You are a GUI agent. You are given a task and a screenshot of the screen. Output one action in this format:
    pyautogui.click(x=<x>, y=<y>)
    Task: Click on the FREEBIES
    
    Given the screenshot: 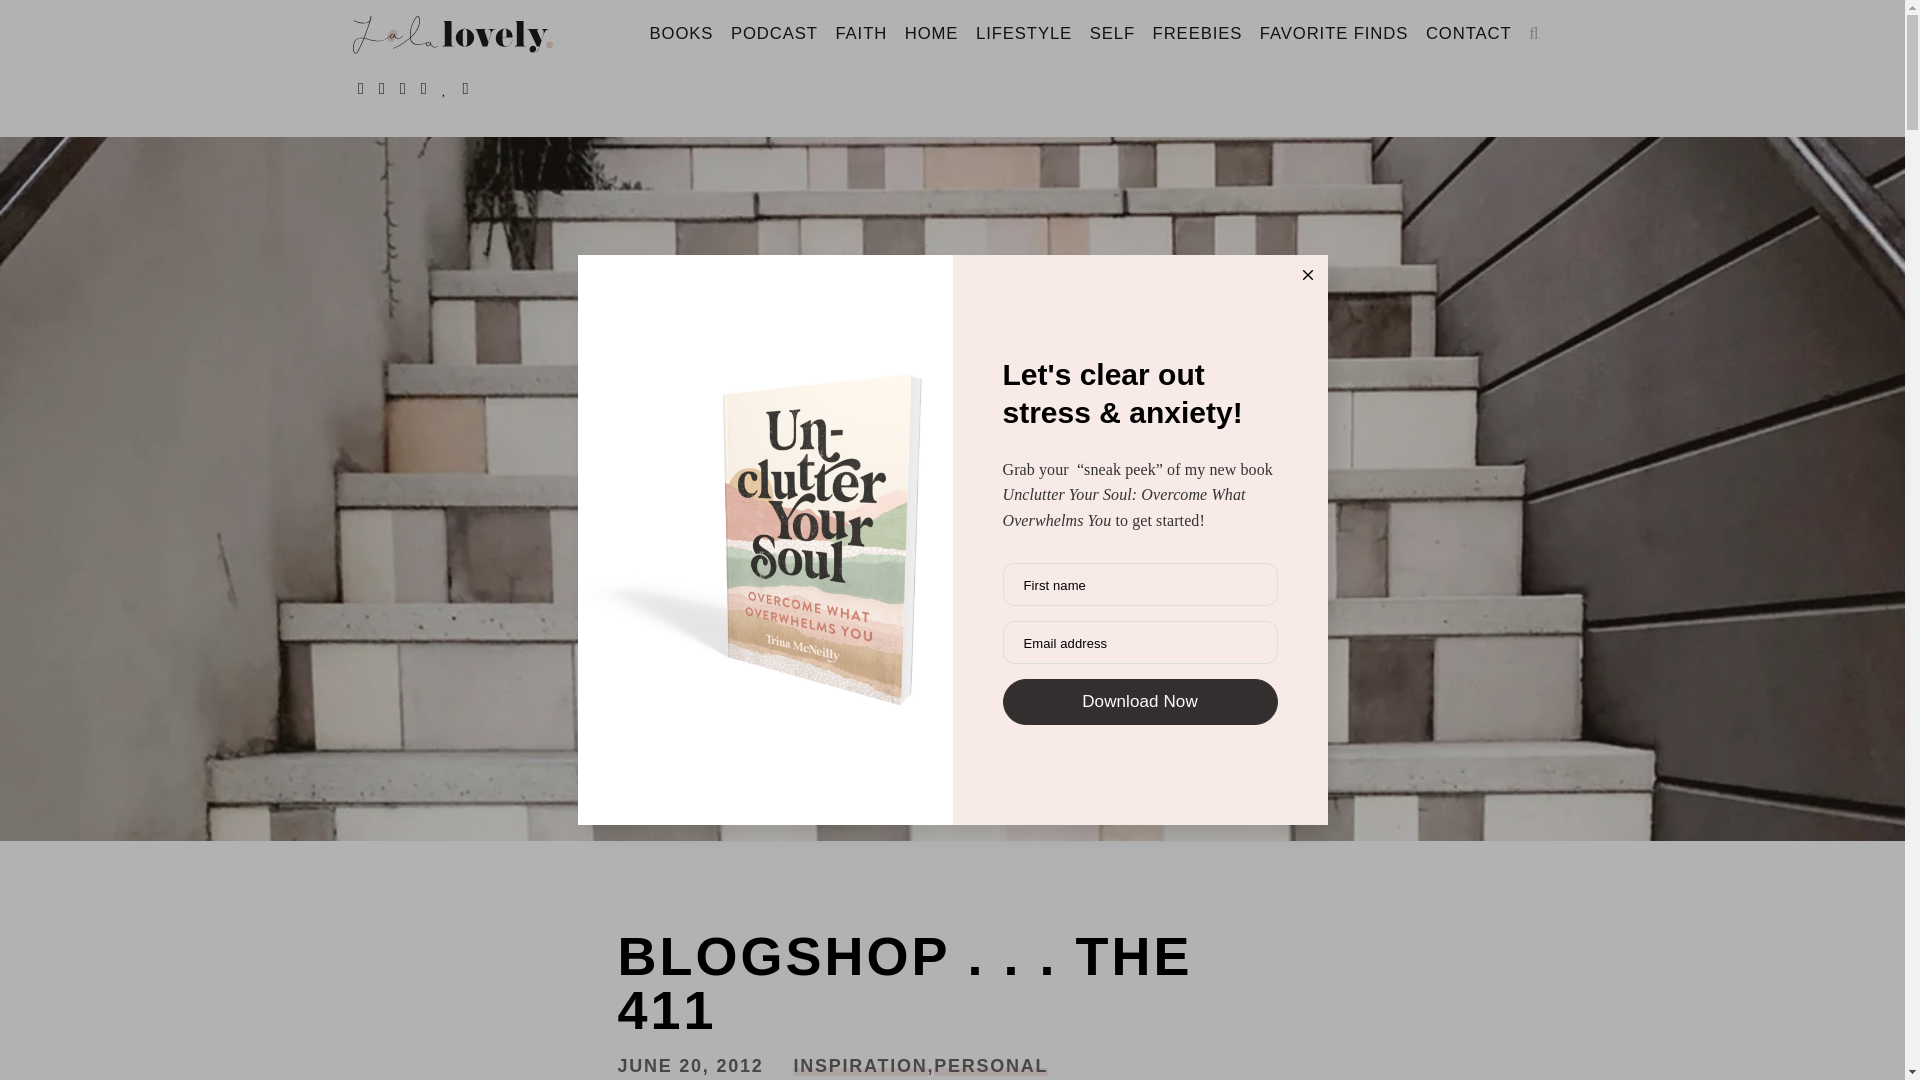 What is the action you would take?
    pyautogui.click(x=1198, y=34)
    